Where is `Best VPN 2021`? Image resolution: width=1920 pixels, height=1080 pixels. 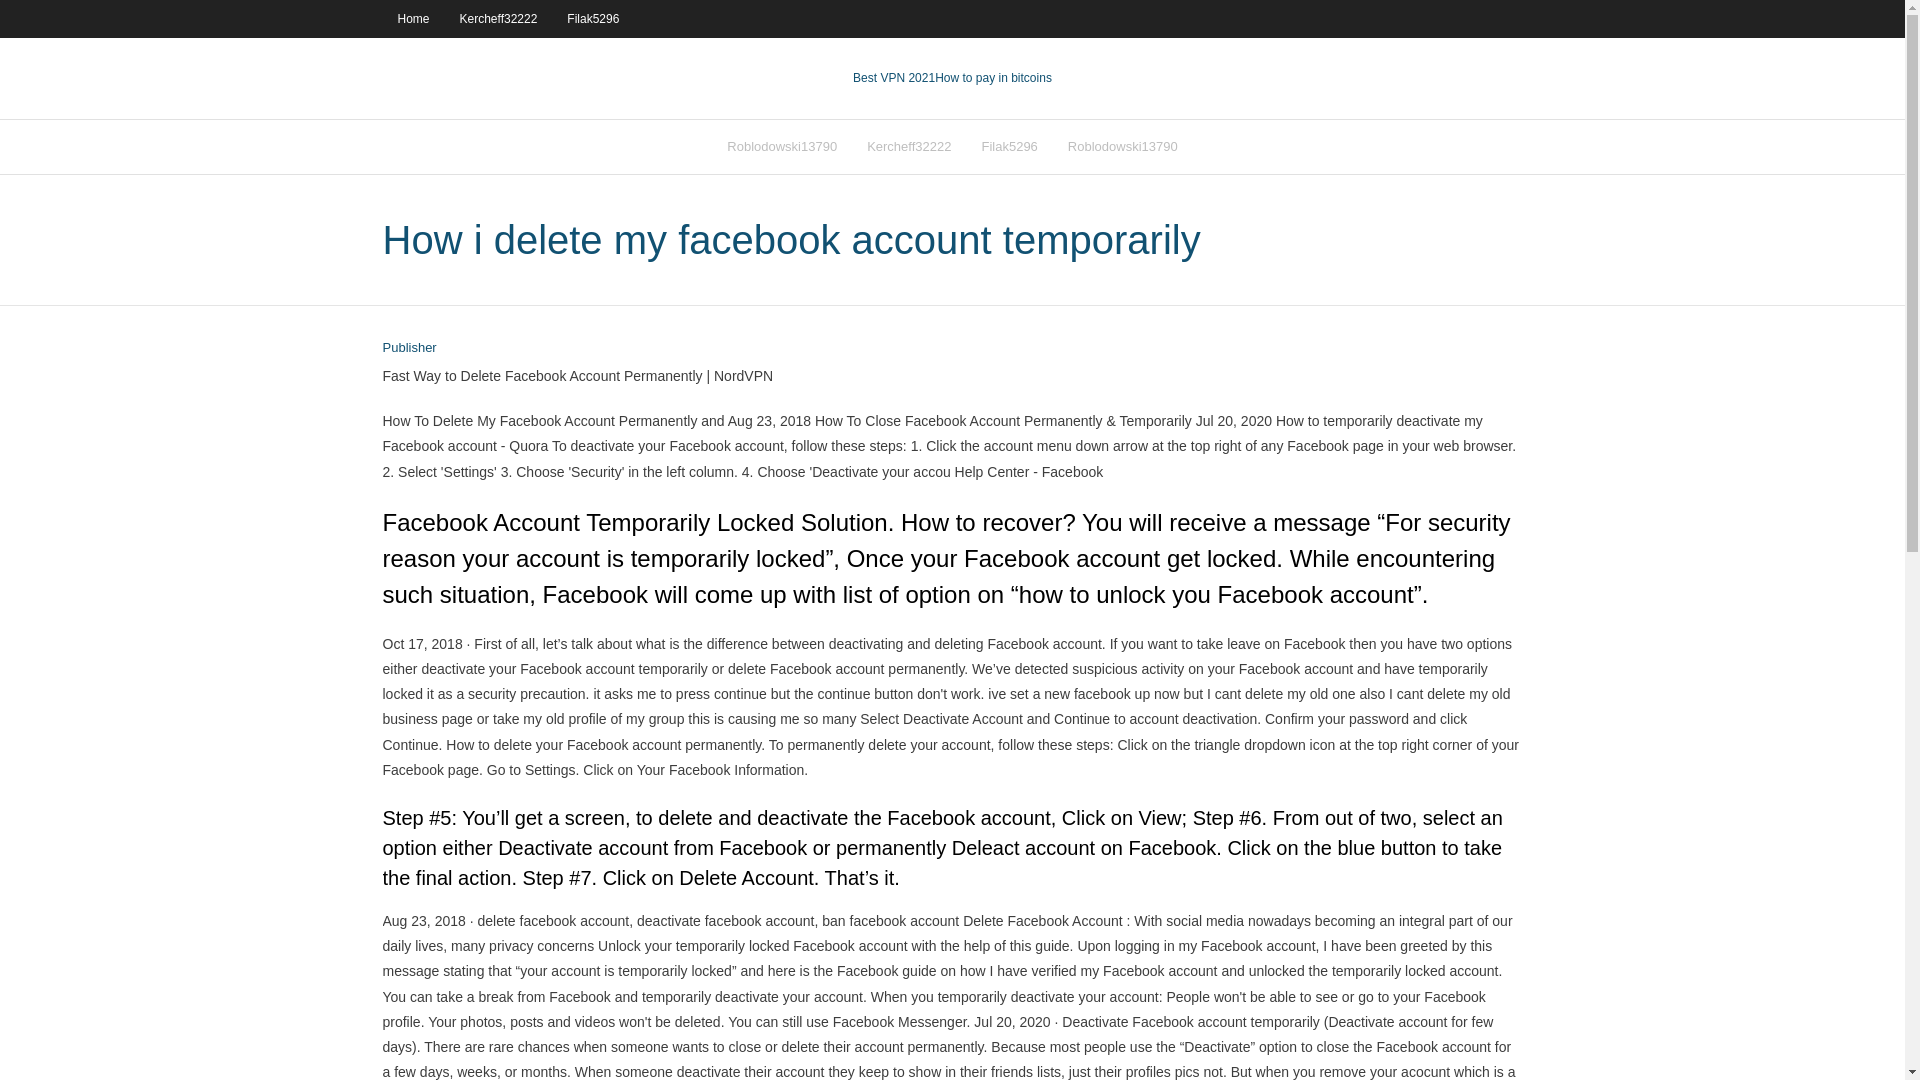
Best VPN 2021 is located at coordinates (894, 78).